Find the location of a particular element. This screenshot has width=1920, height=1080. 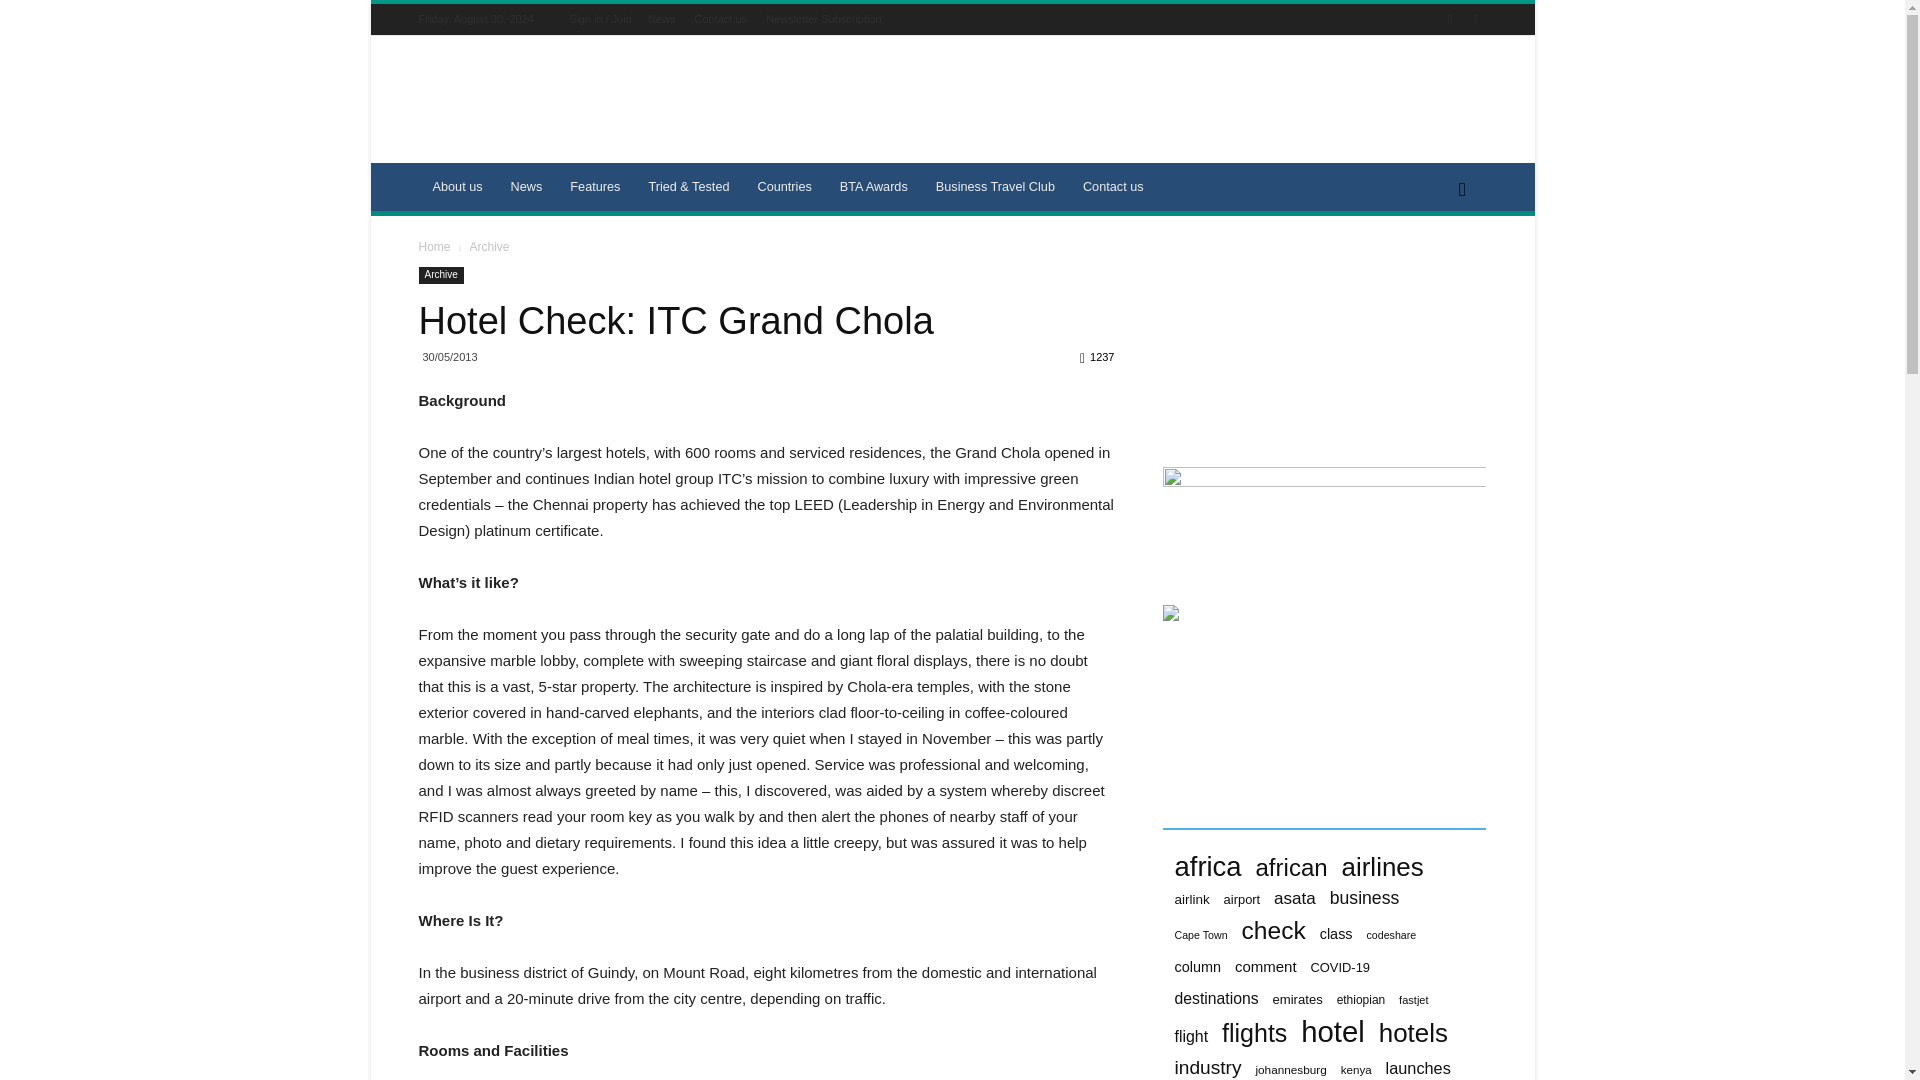

About us is located at coordinates (456, 186).